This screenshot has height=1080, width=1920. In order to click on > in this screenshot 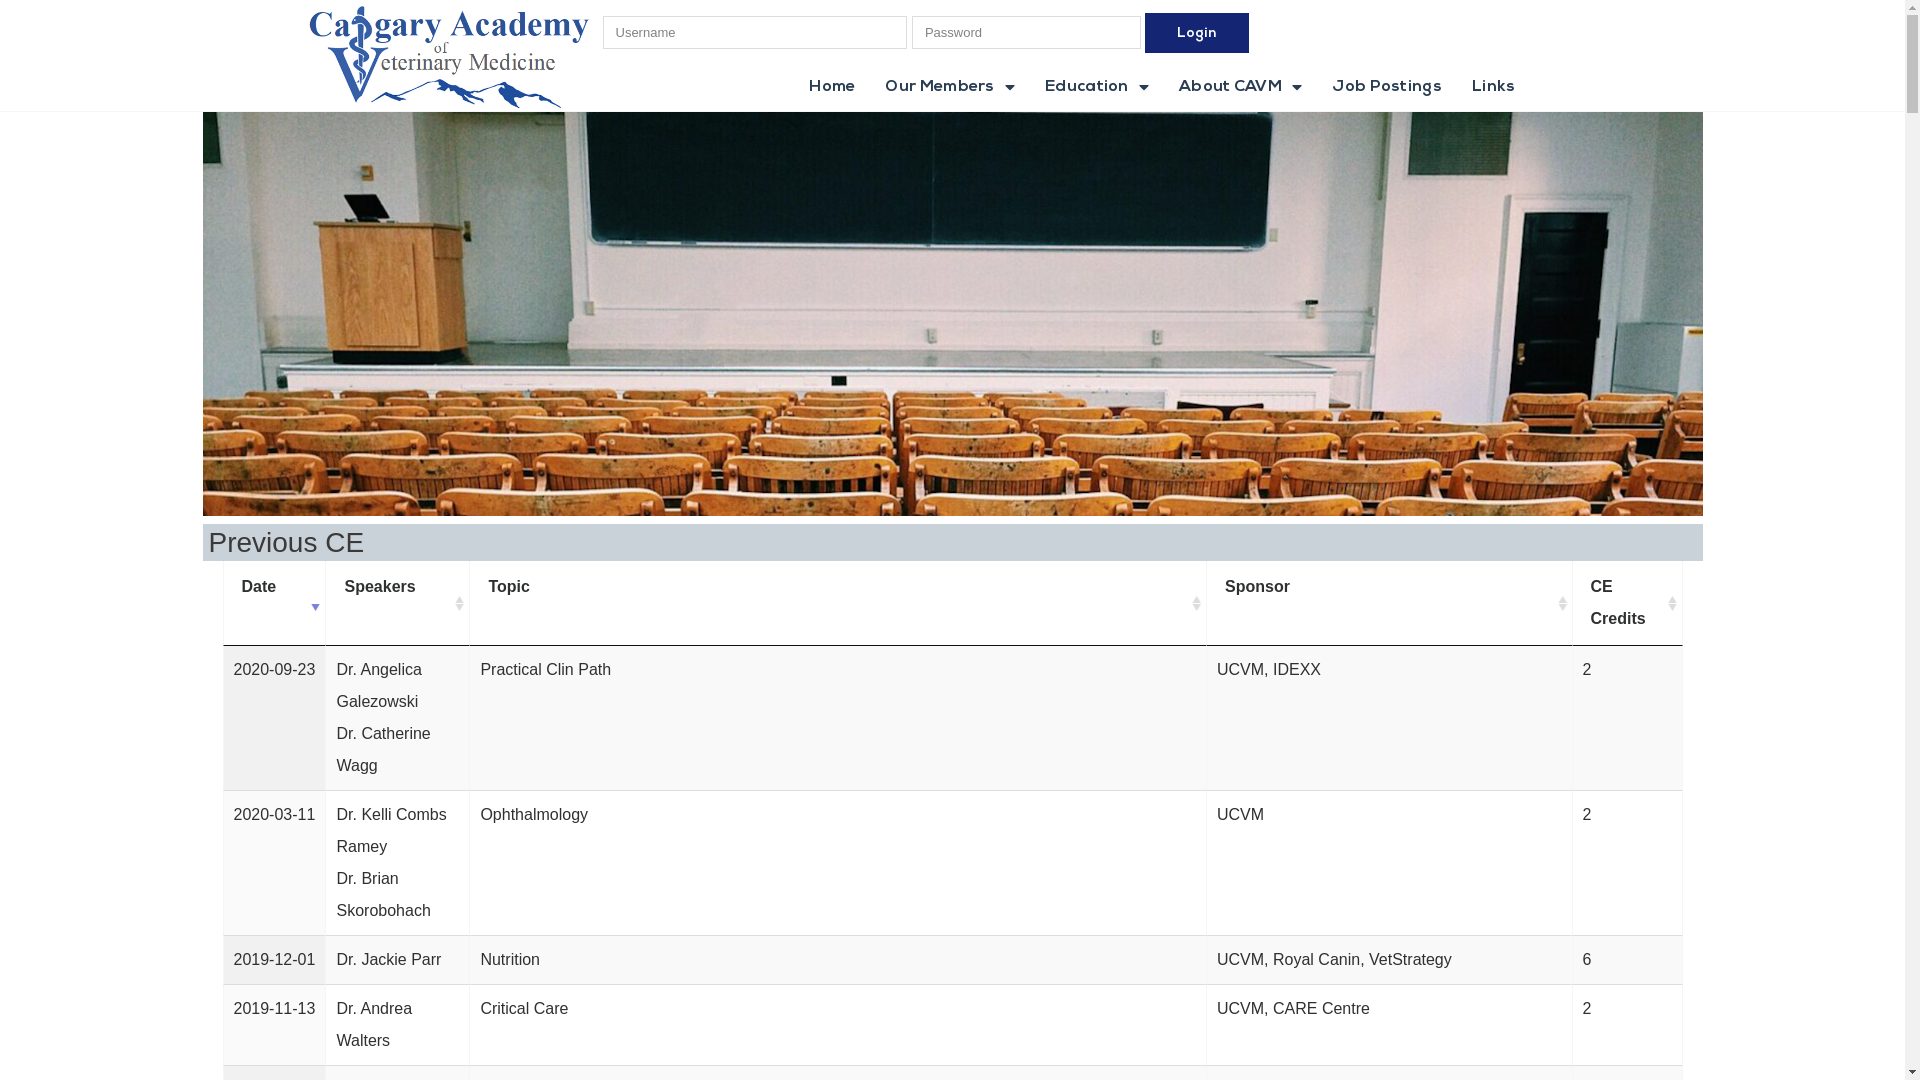, I will do `click(310, 134)`.